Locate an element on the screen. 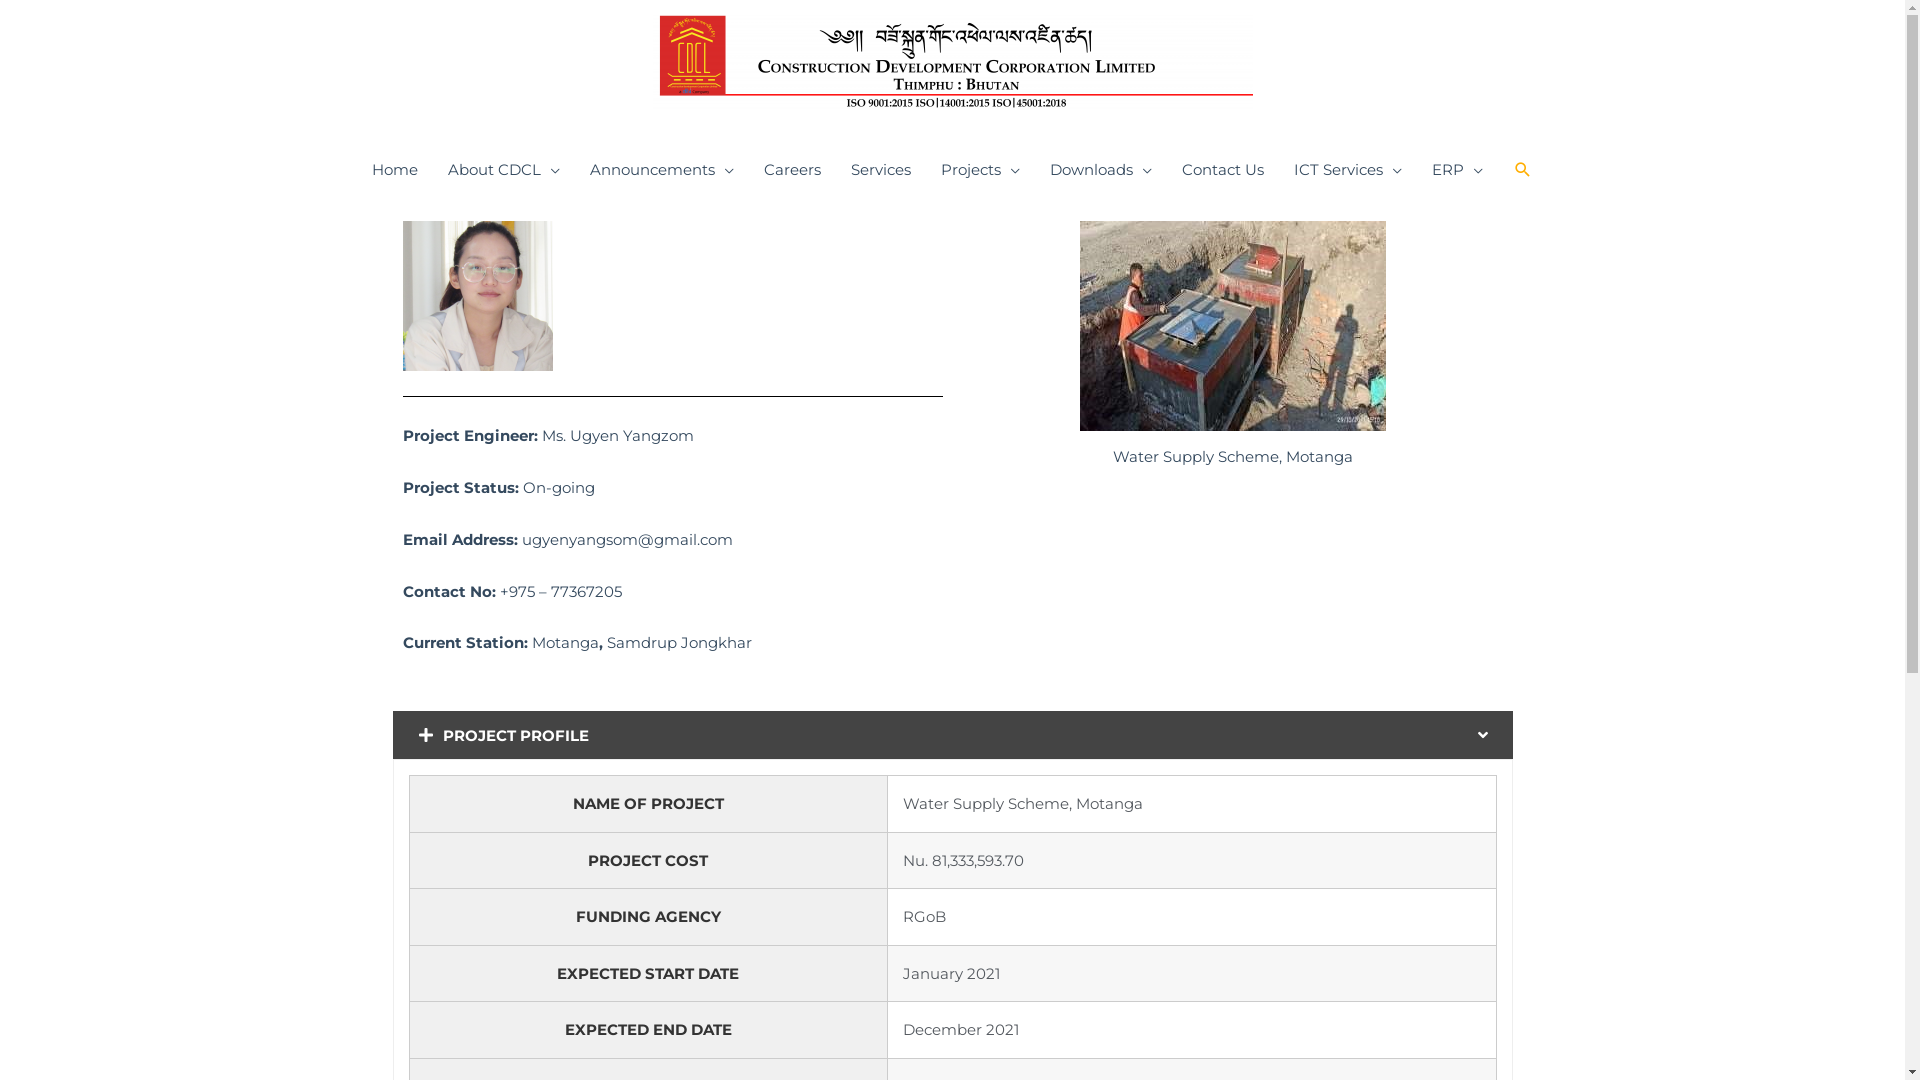 This screenshot has height=1080, width=1920. Search is located at coordinates (40, 26).